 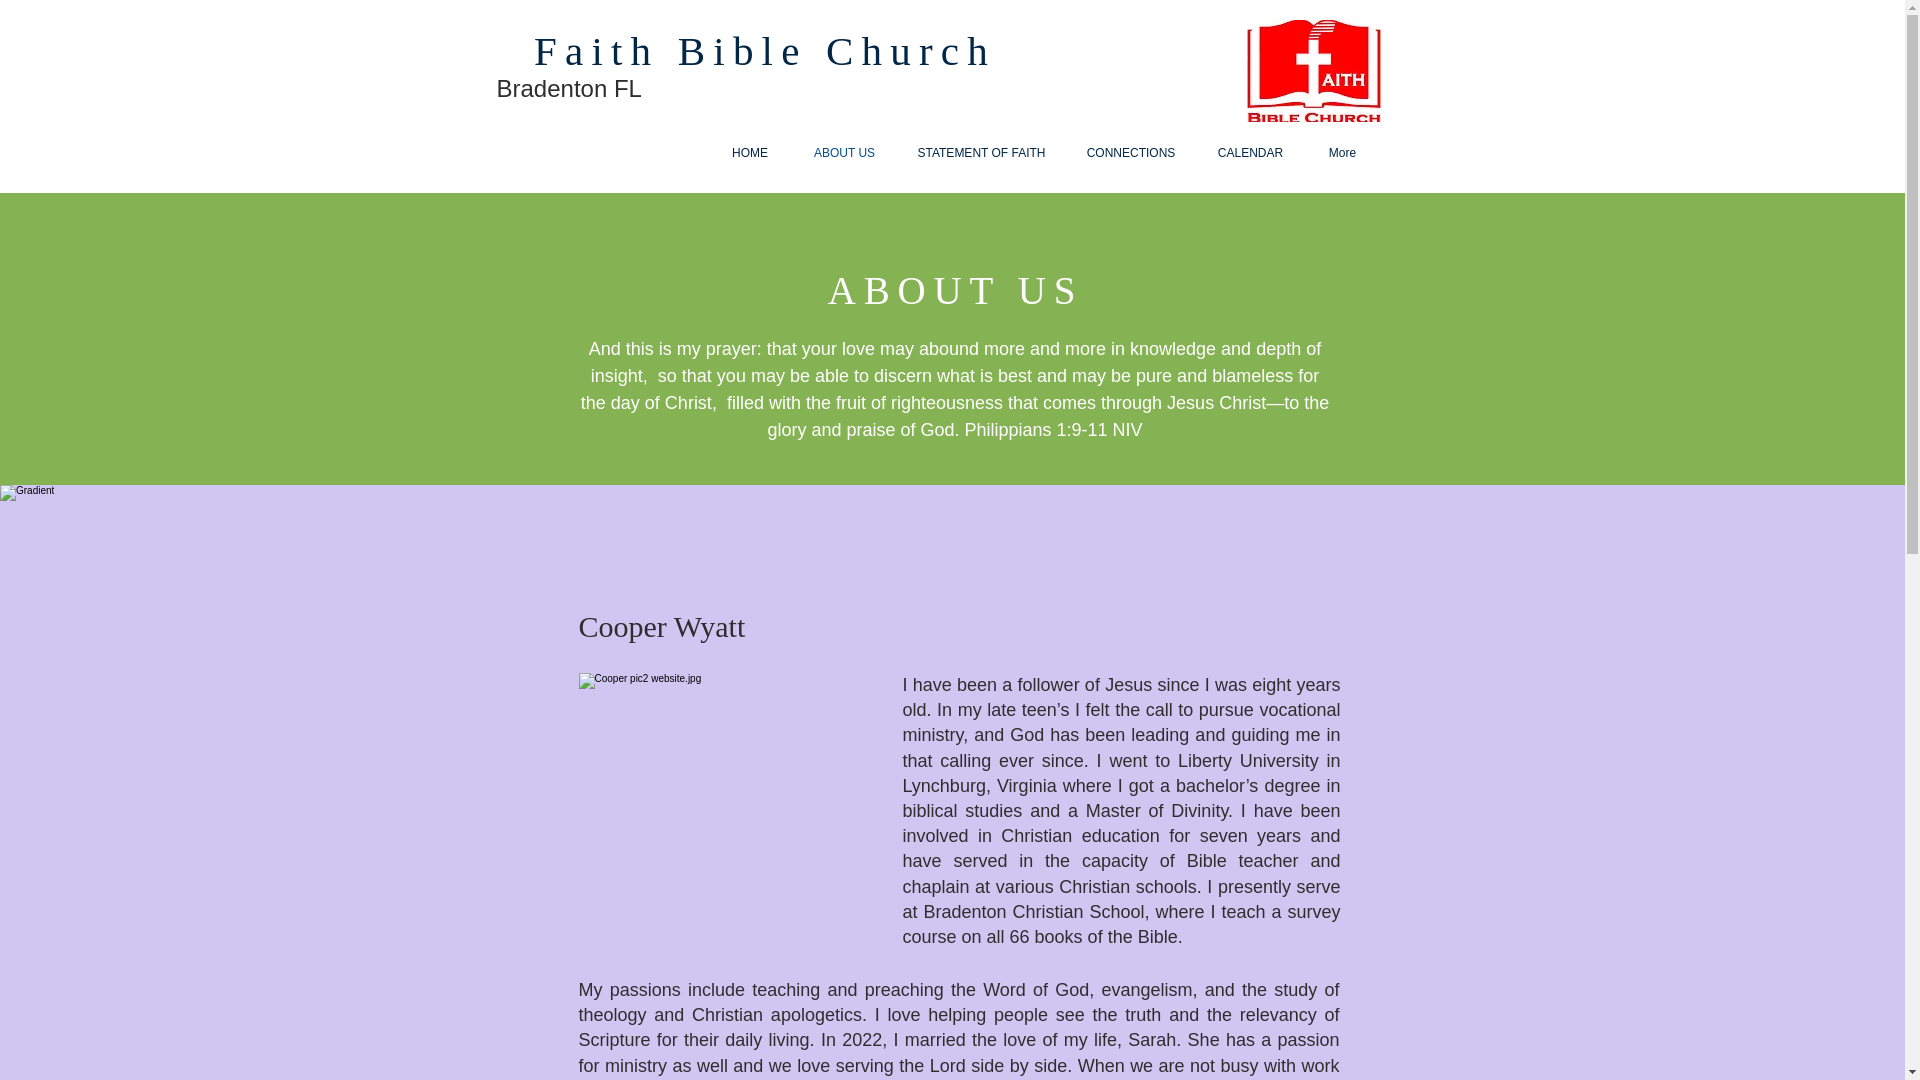 What do you see at coordinates (1130, 153) in the screenshot?
I see `CONNECTIONS` at bounding box center [1130, 153].